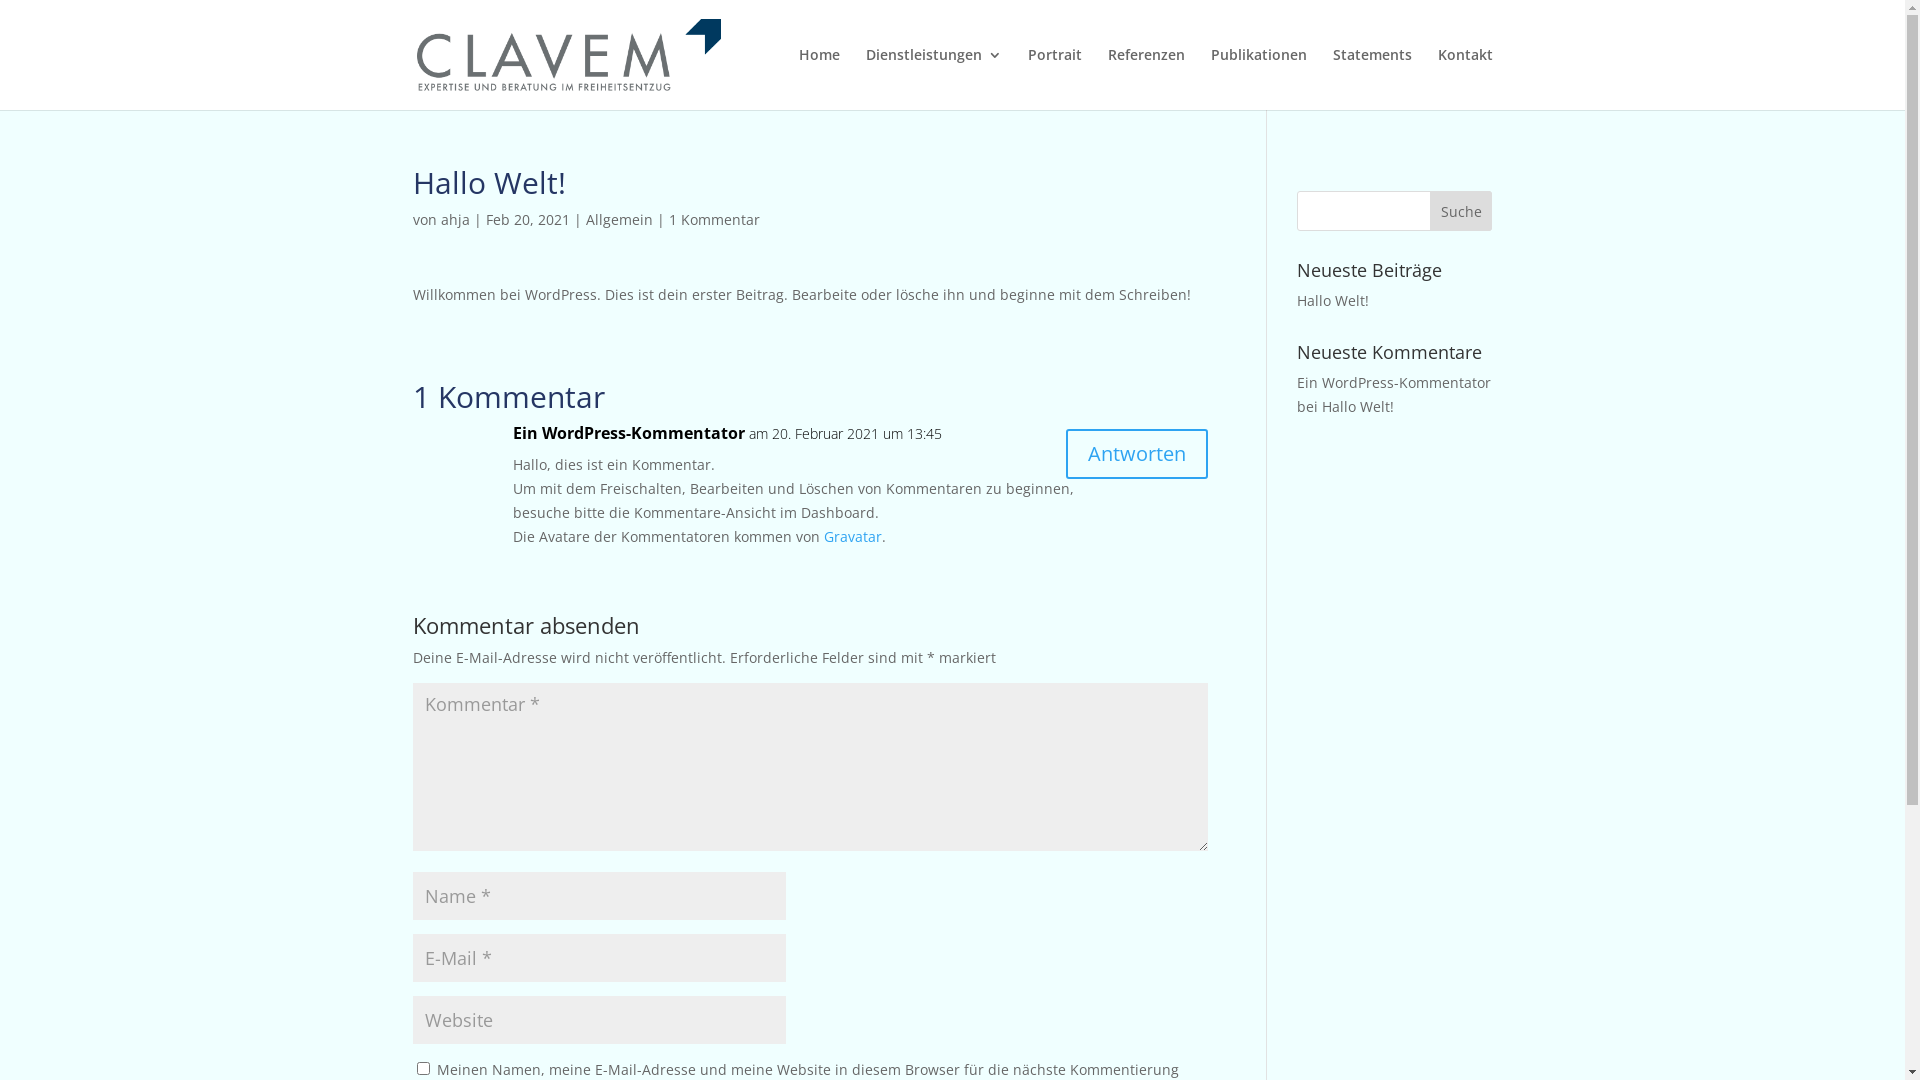 The width and height of the screenshot is (1920, 1080). Describe the element at coordinates (1146, 79) in the screenshot. I see `Referenzen` at that location.